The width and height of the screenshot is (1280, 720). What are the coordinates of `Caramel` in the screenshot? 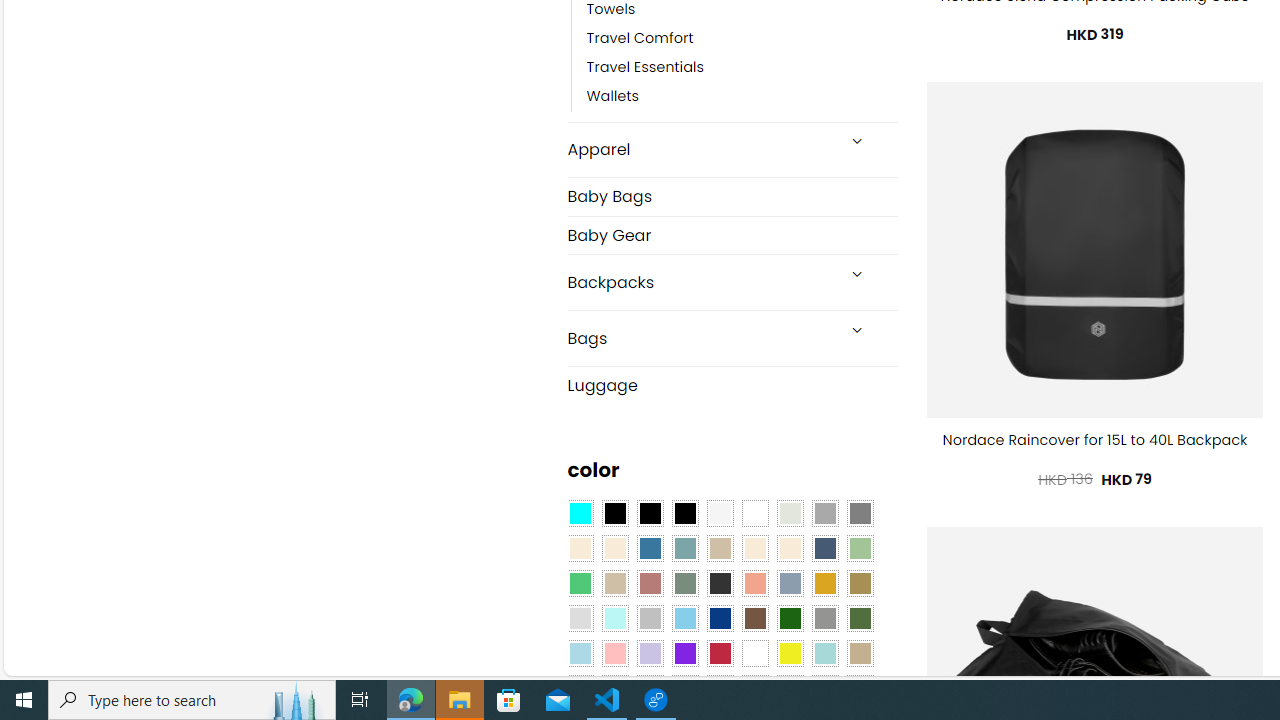 It's located at (755, 548).